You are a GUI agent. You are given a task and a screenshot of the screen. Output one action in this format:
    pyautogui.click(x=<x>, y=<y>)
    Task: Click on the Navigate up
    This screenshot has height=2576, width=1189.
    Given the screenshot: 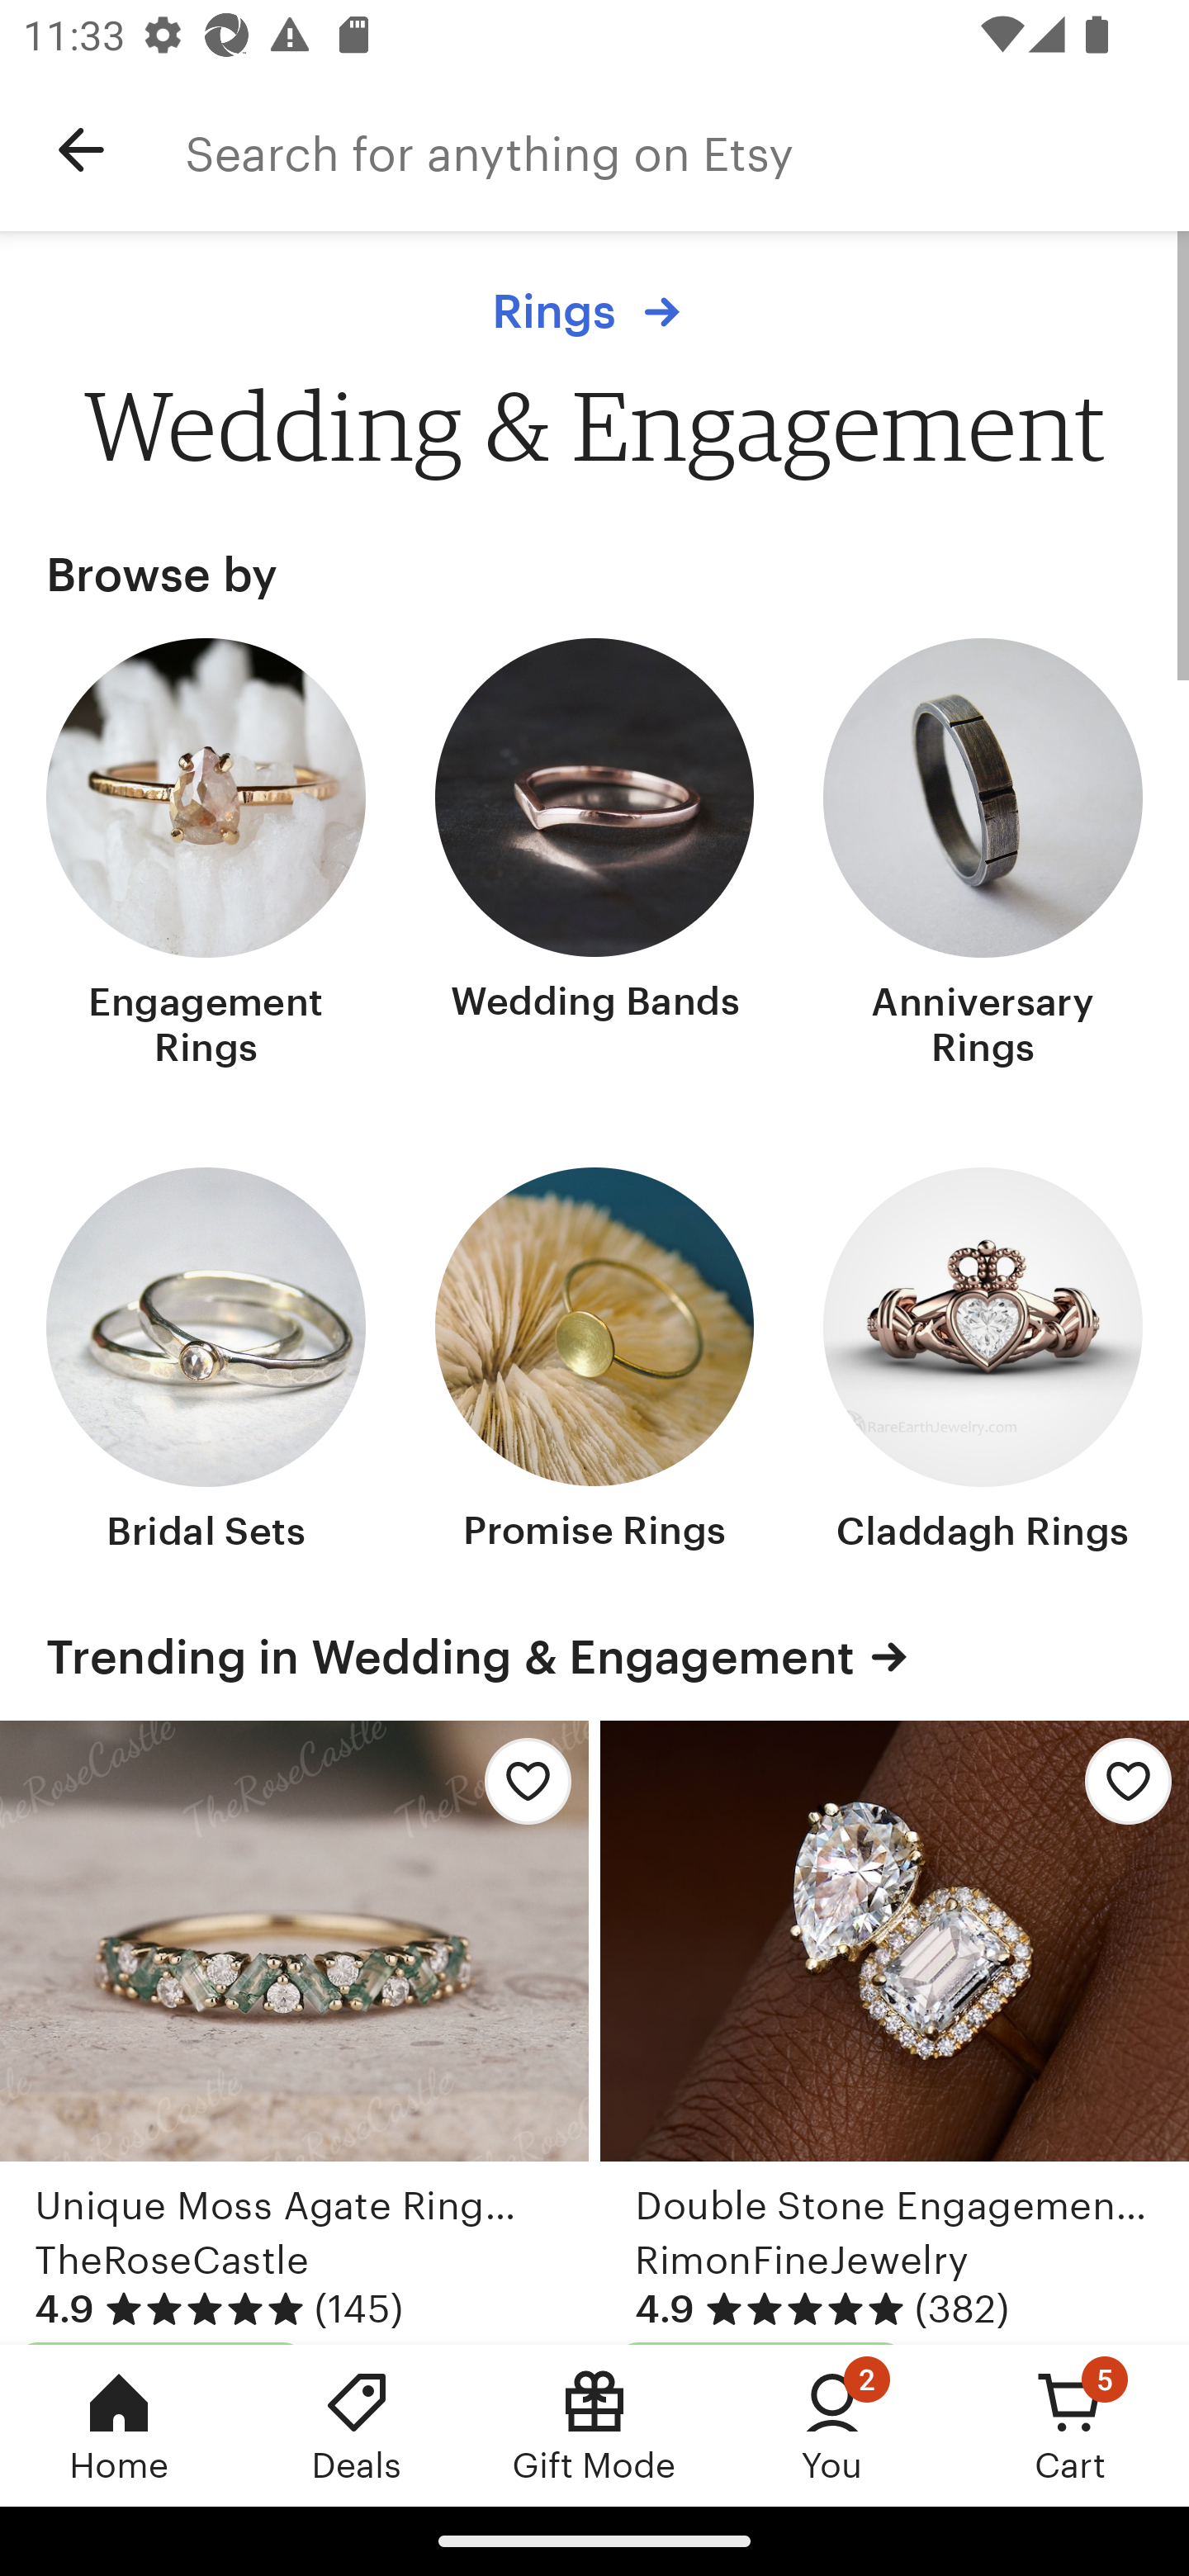 What is the action you would take?
    pyautogui.click(x=81, y=150)
    